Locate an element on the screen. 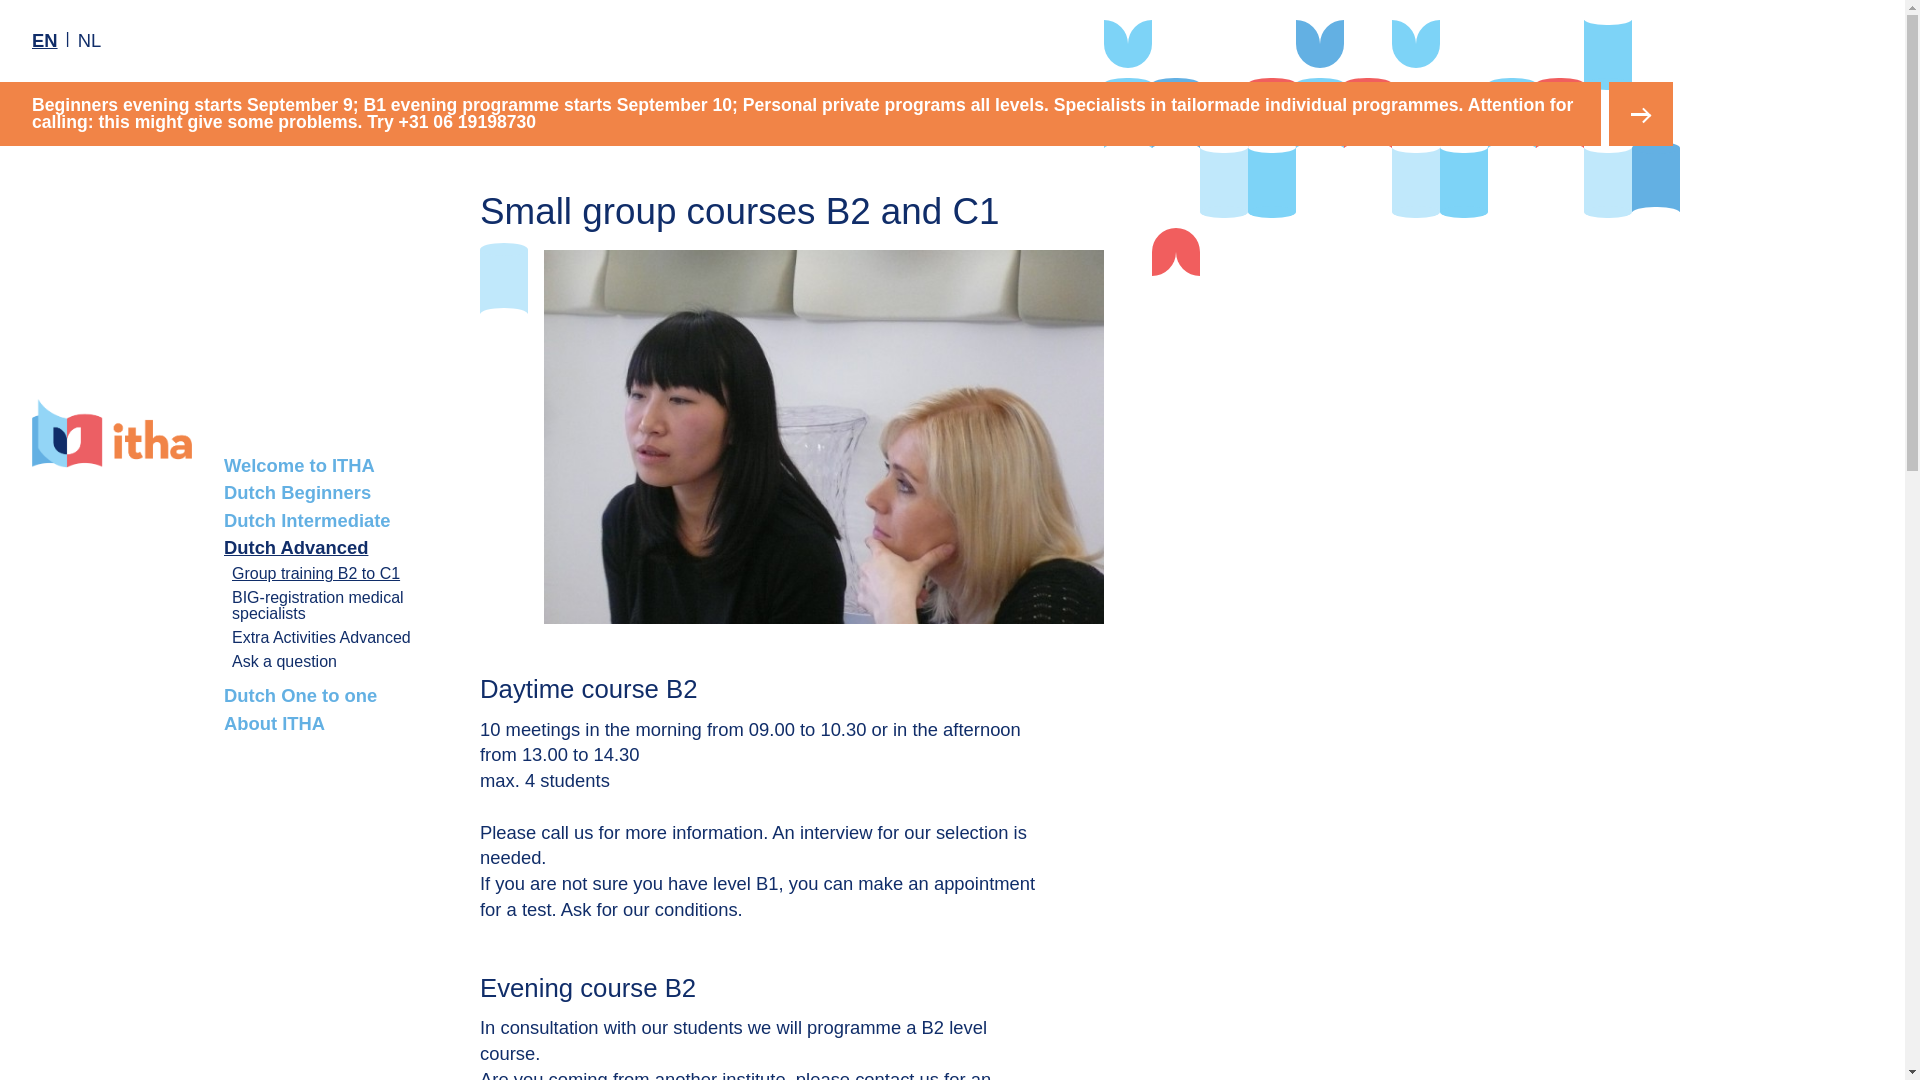  Welcome to ITHA is located at coordinates (336, 466).